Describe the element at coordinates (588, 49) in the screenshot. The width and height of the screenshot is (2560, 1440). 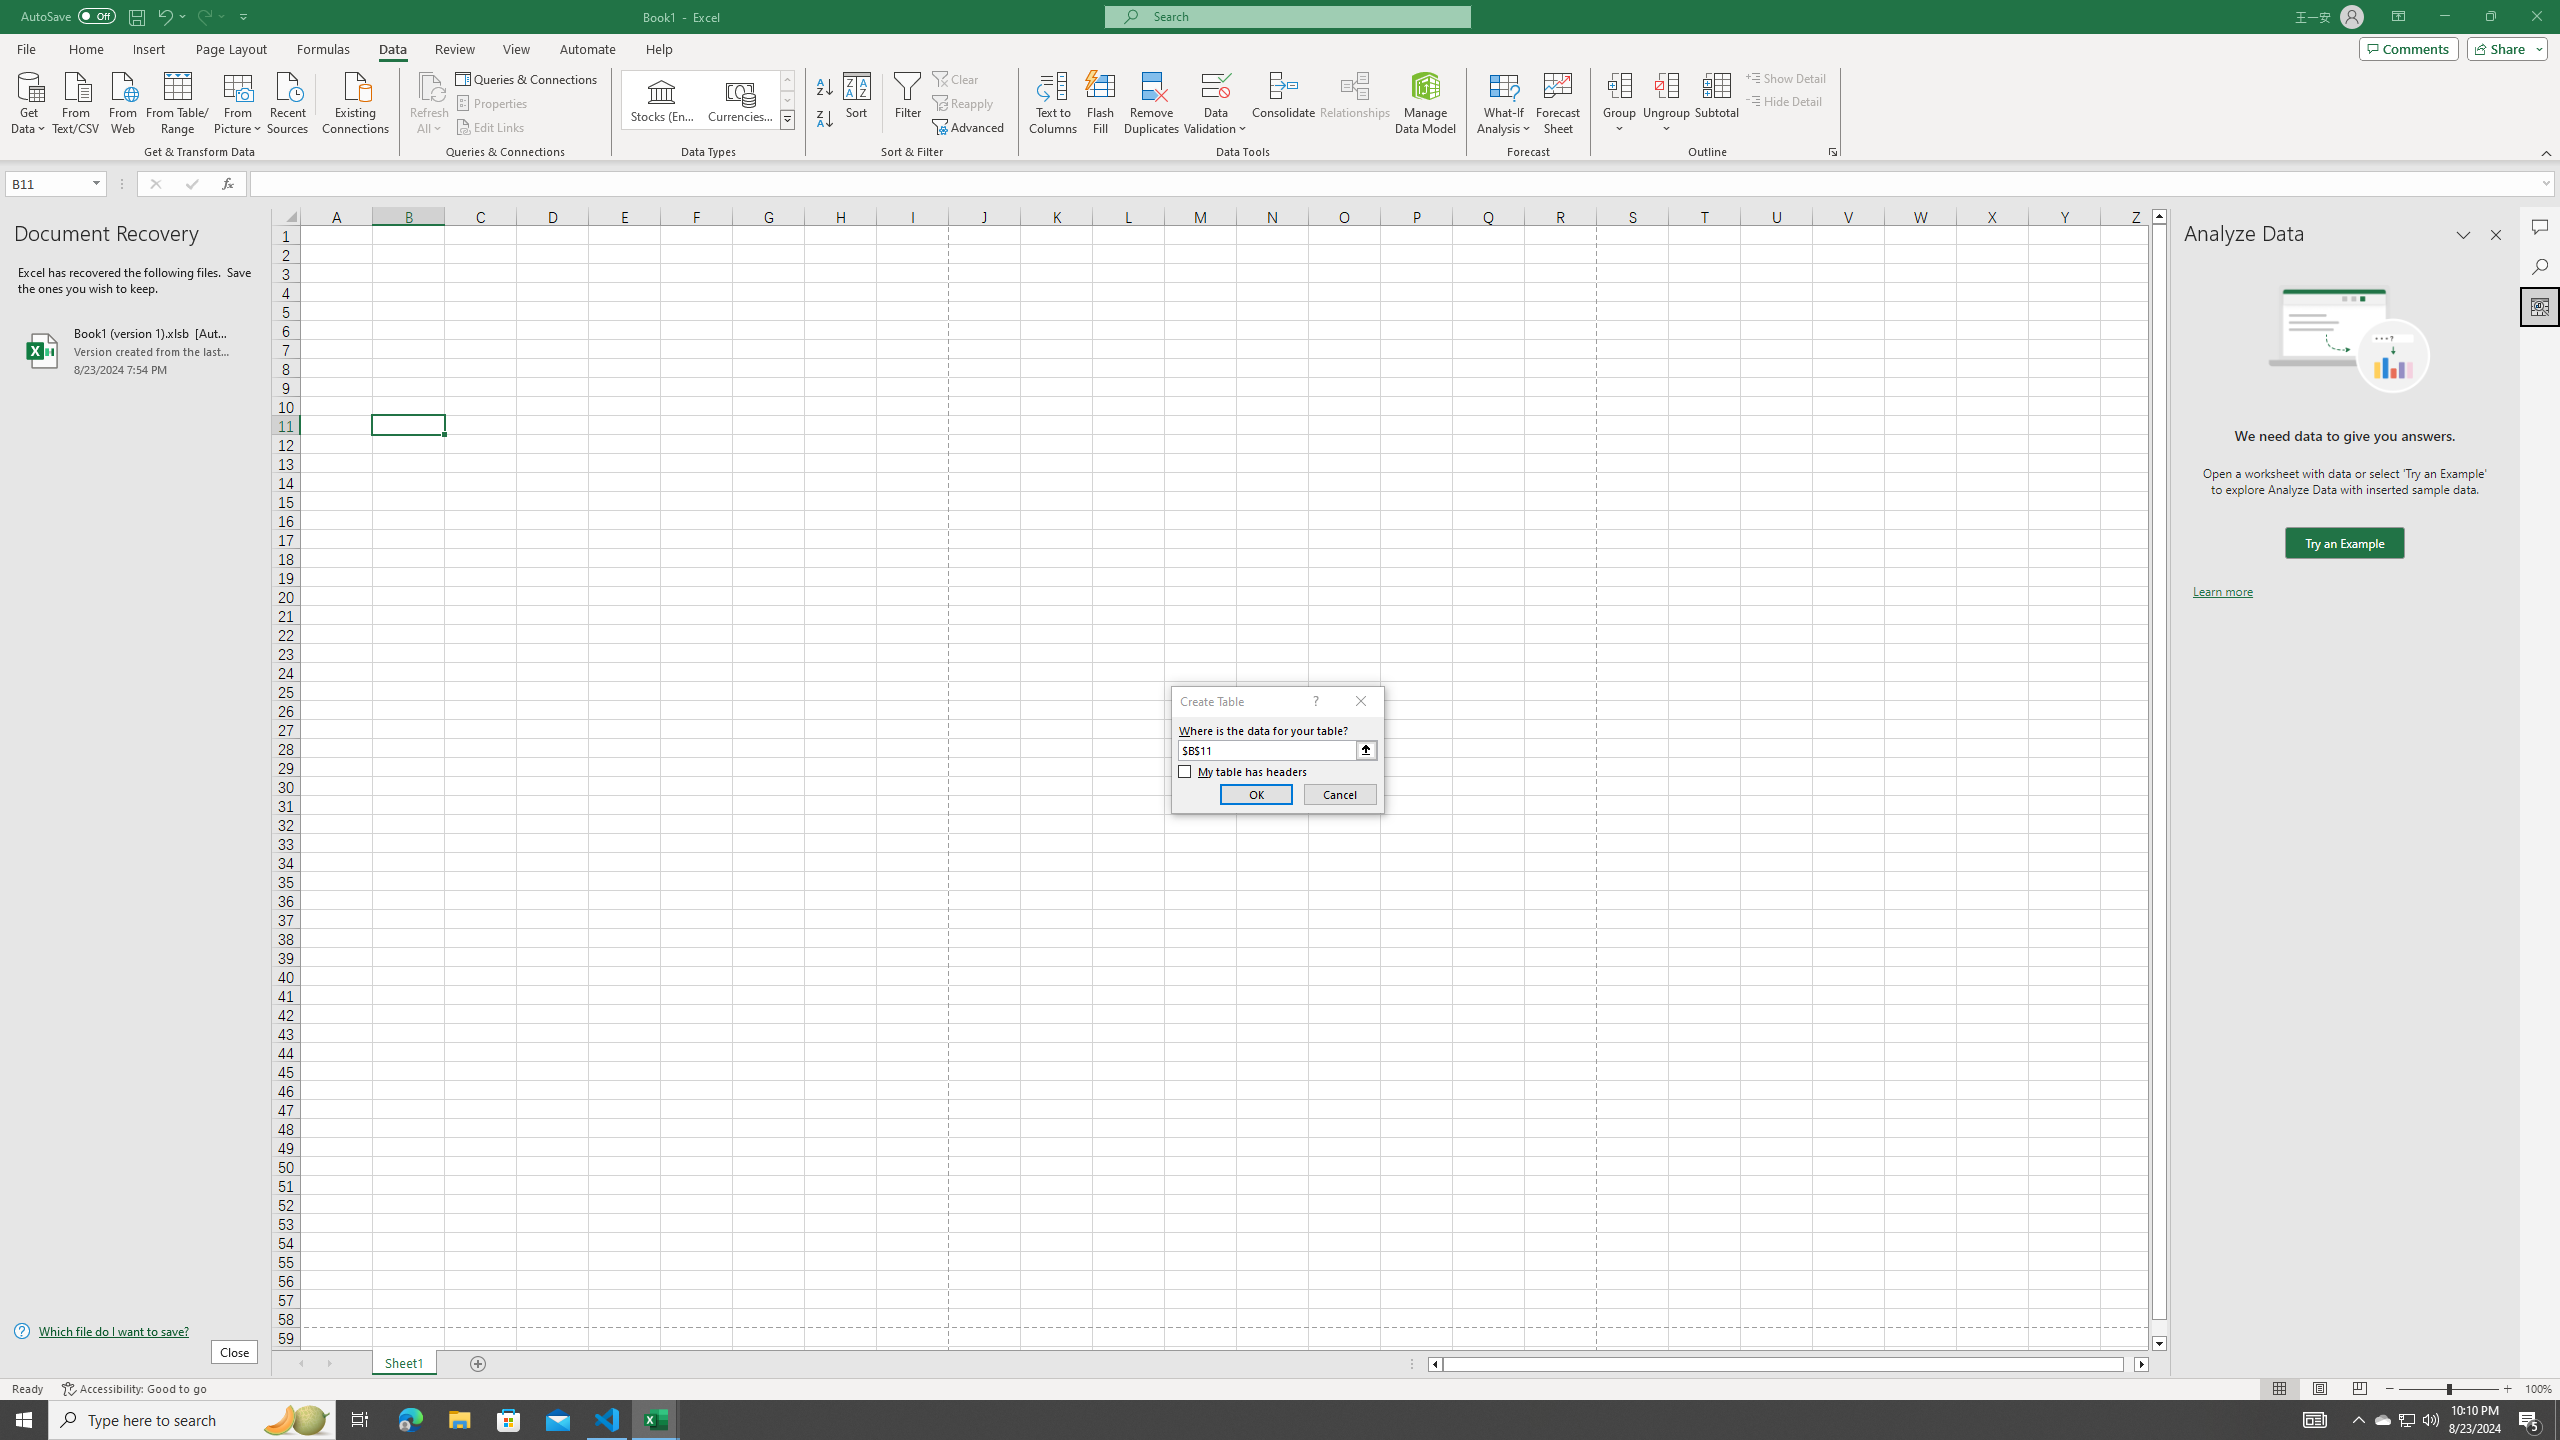
I see `Automate` at that location.